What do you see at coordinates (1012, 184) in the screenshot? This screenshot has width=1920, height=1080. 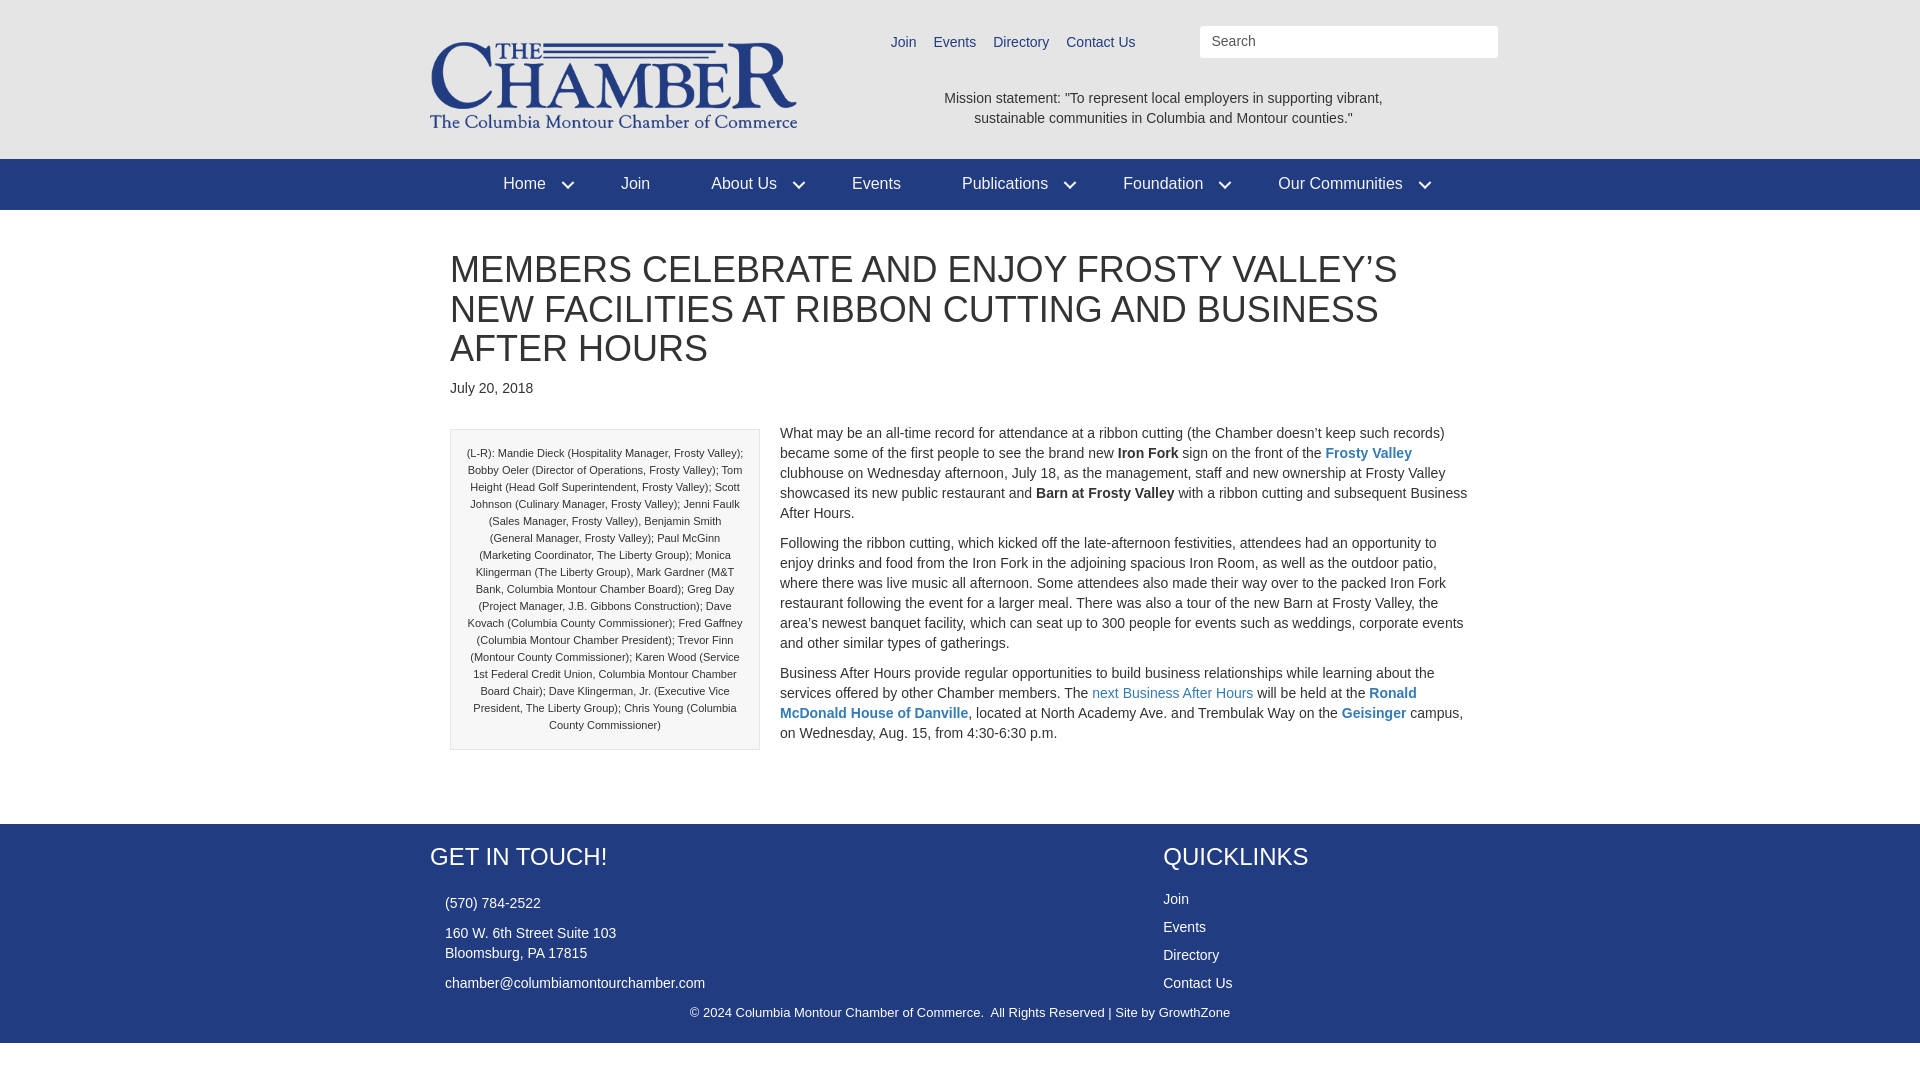 I see `Publications` at bounding box center [1012, 184].